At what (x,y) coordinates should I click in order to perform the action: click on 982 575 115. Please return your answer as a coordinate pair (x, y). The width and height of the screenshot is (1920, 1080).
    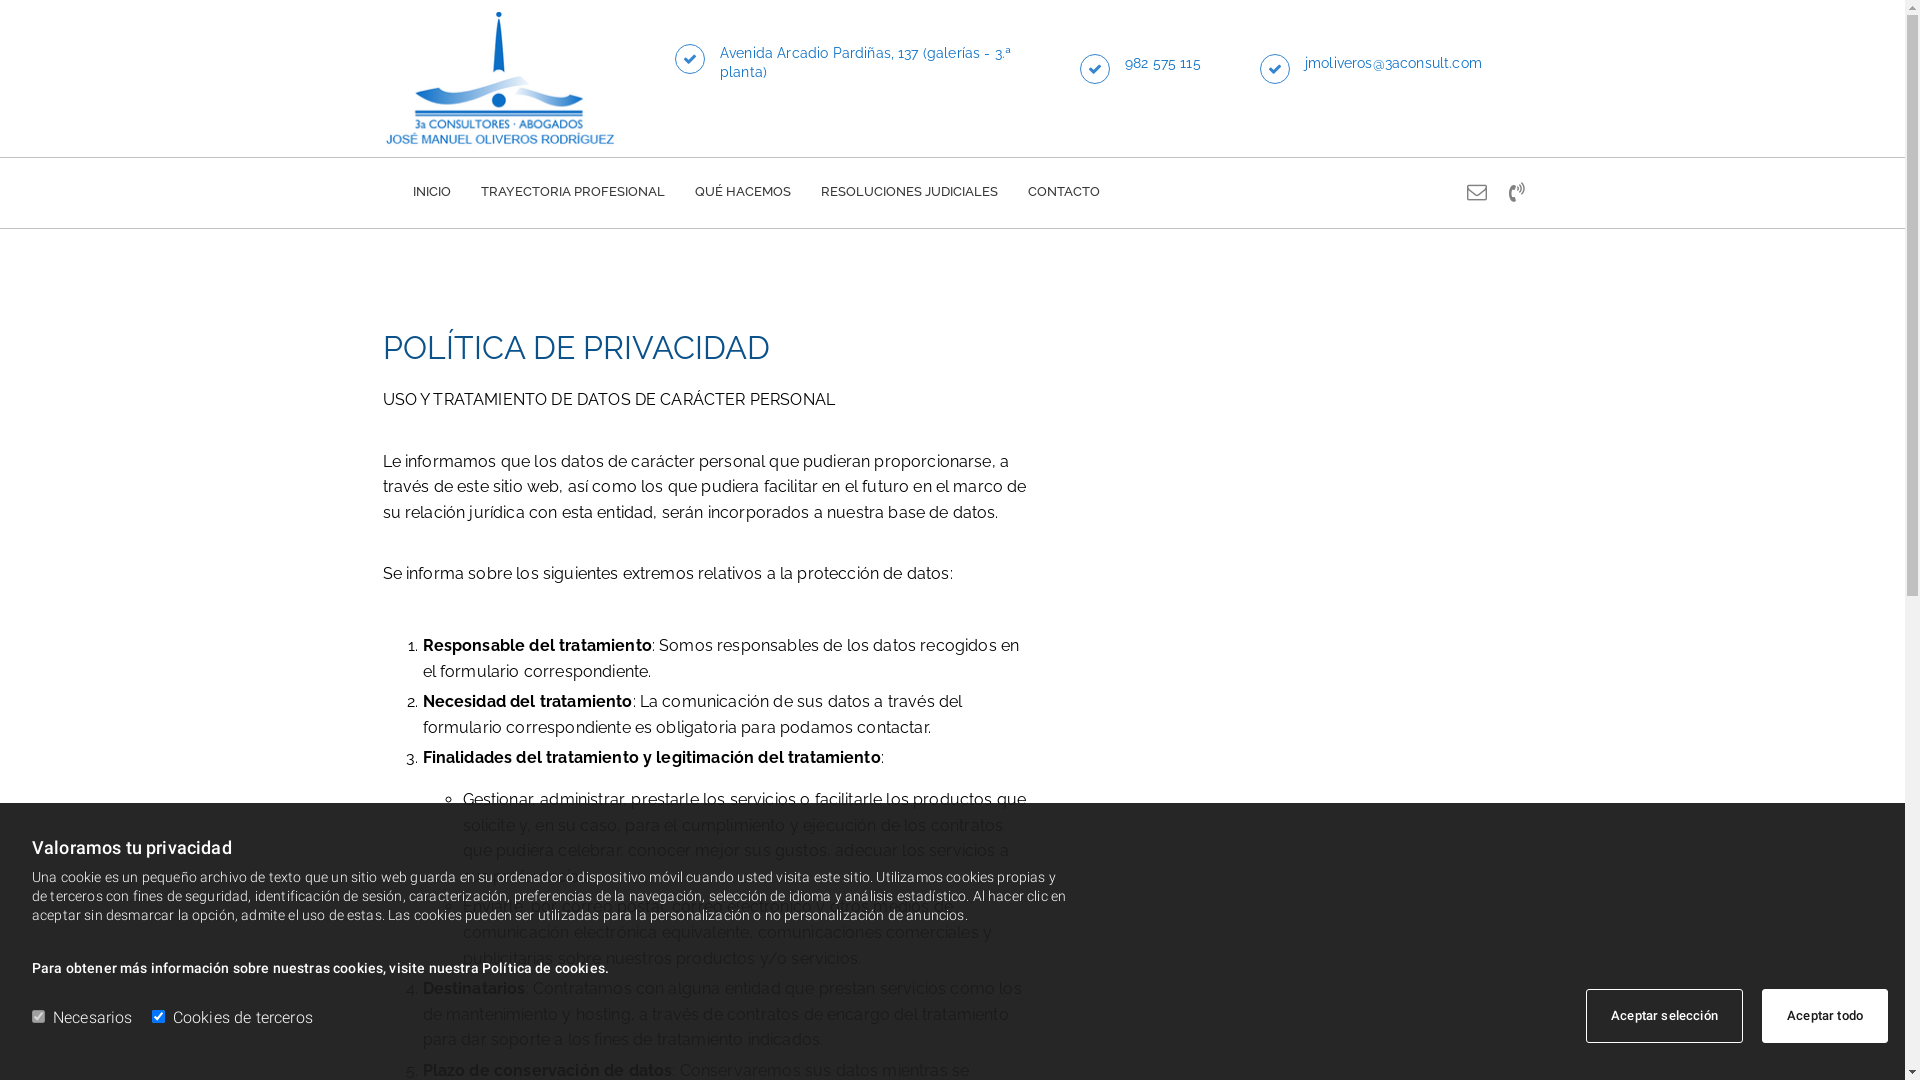
    Looking at the image, I should click on (1163, 63).